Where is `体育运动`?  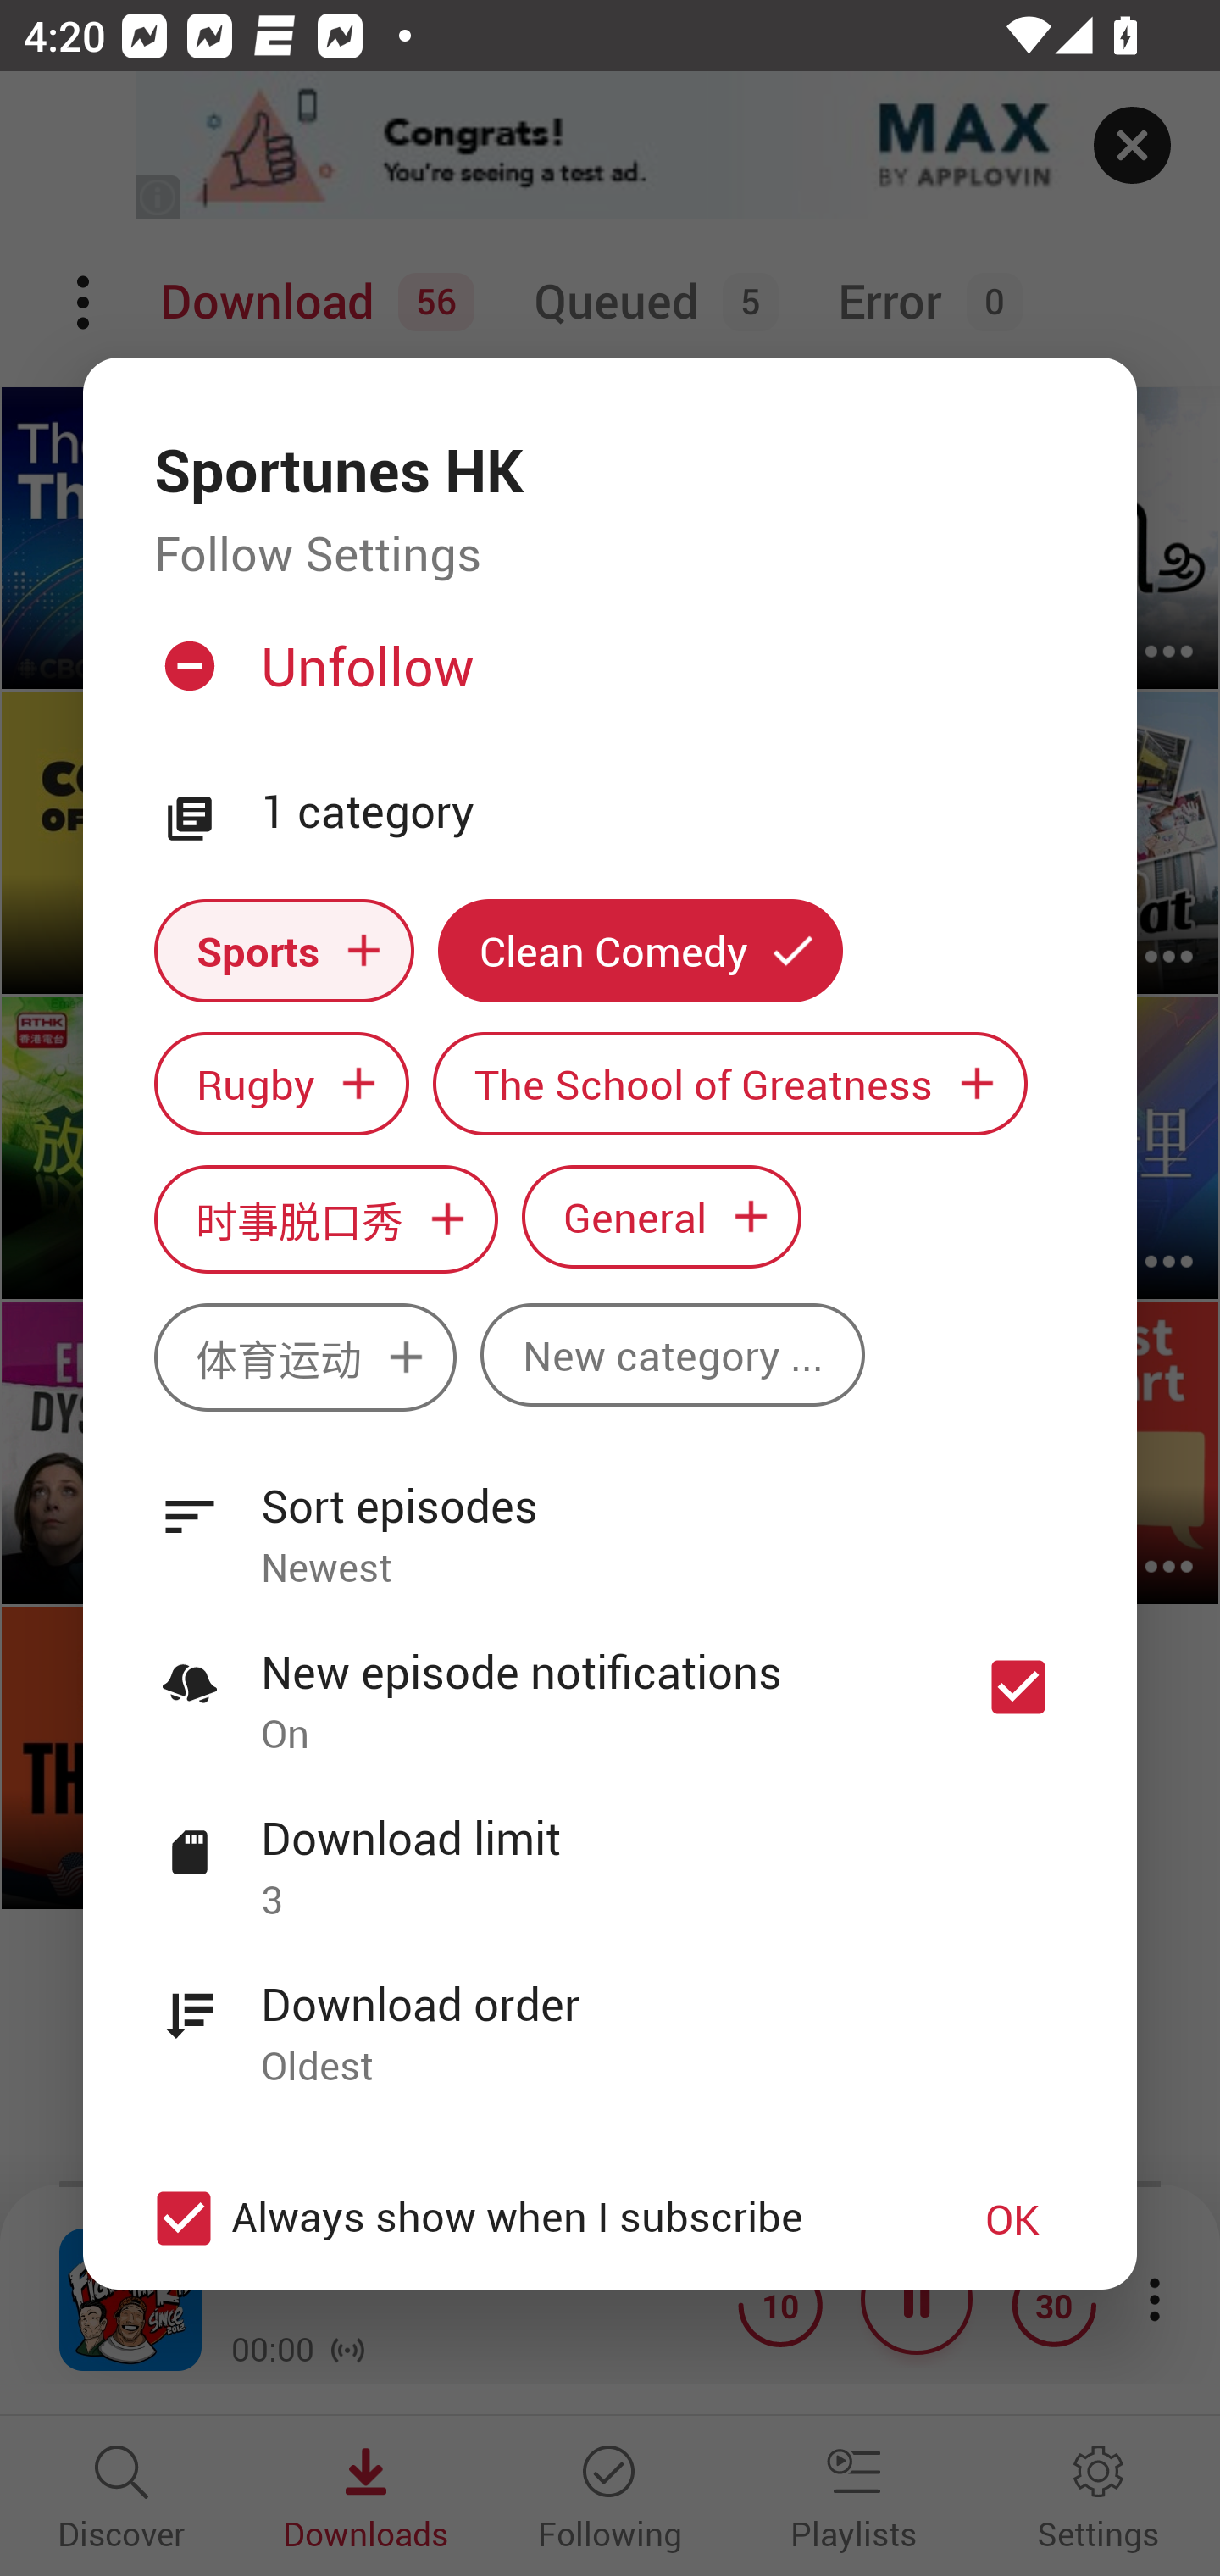 体育运动 is located at coordinates (305, 1357).